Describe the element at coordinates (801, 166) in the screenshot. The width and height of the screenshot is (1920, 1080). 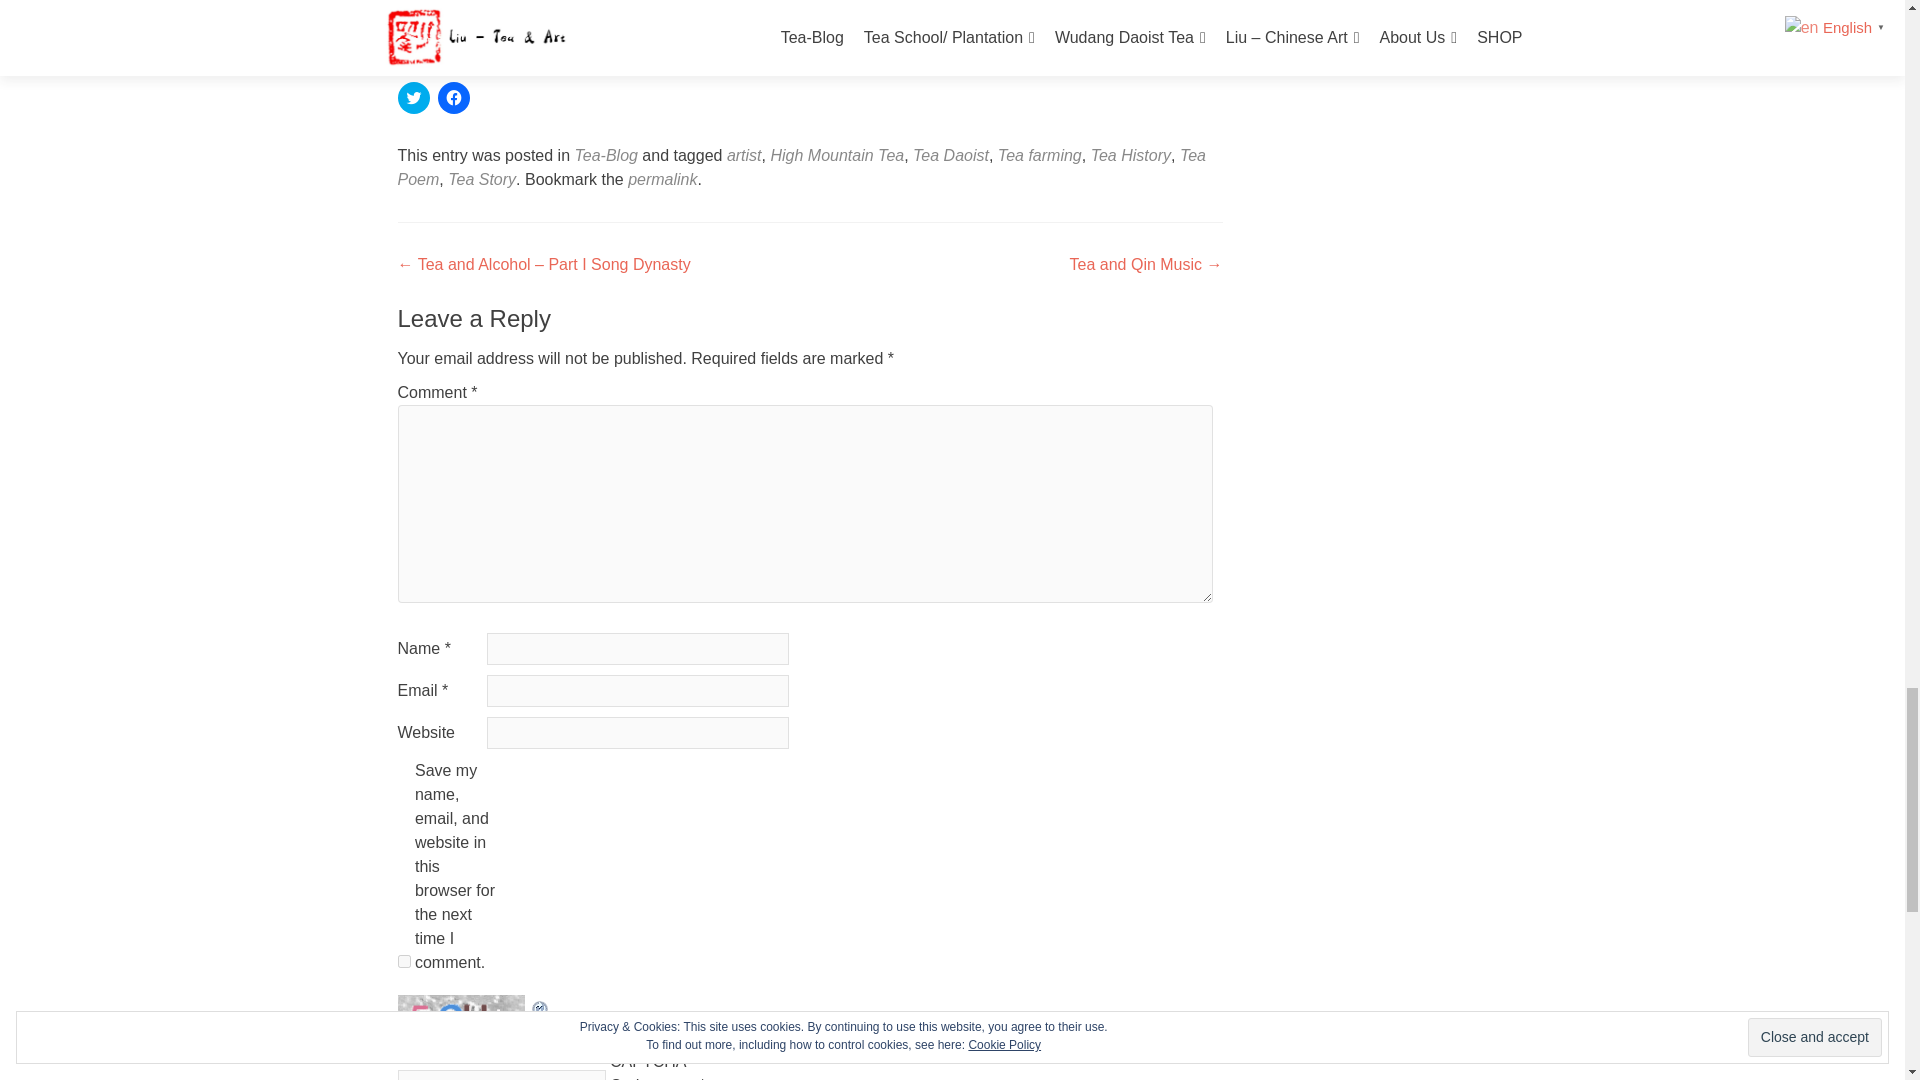
I see `Tea Poem` at that location.